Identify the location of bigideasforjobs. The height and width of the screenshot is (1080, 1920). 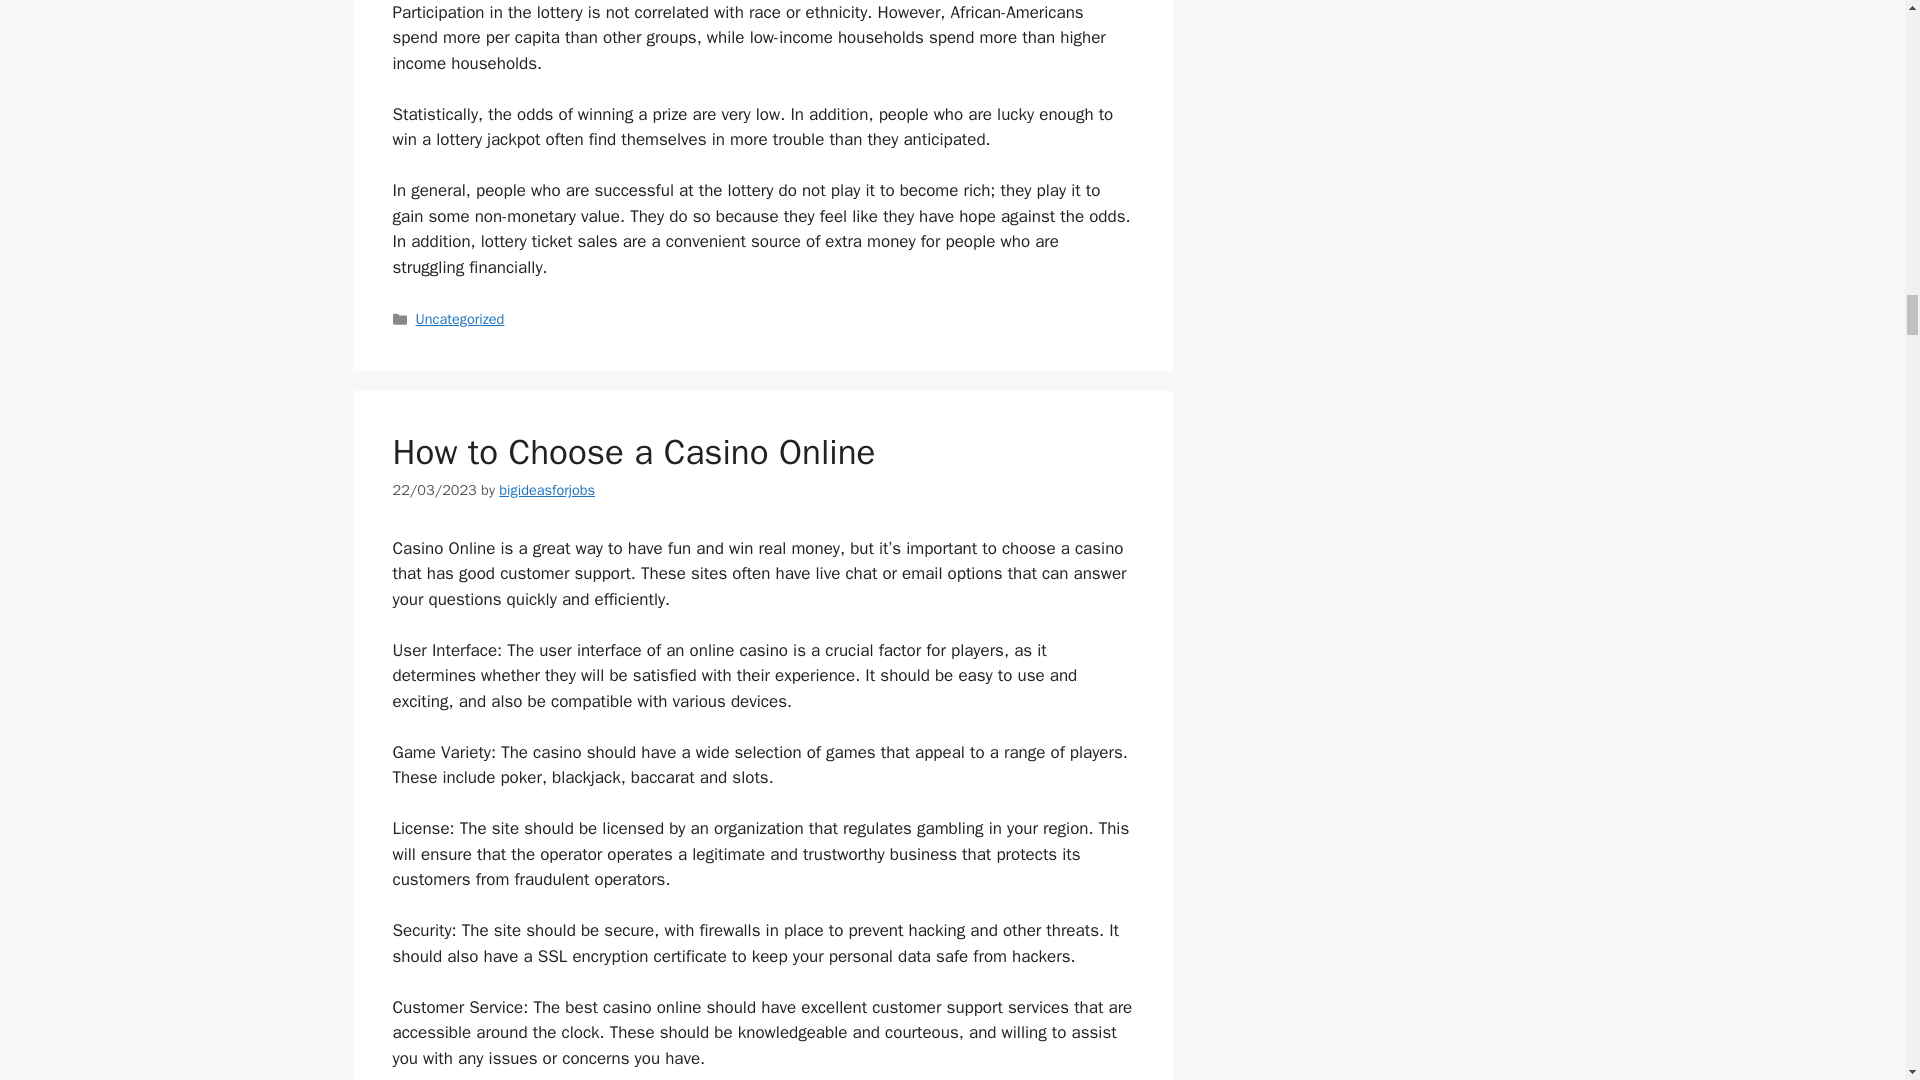
(547, 489).